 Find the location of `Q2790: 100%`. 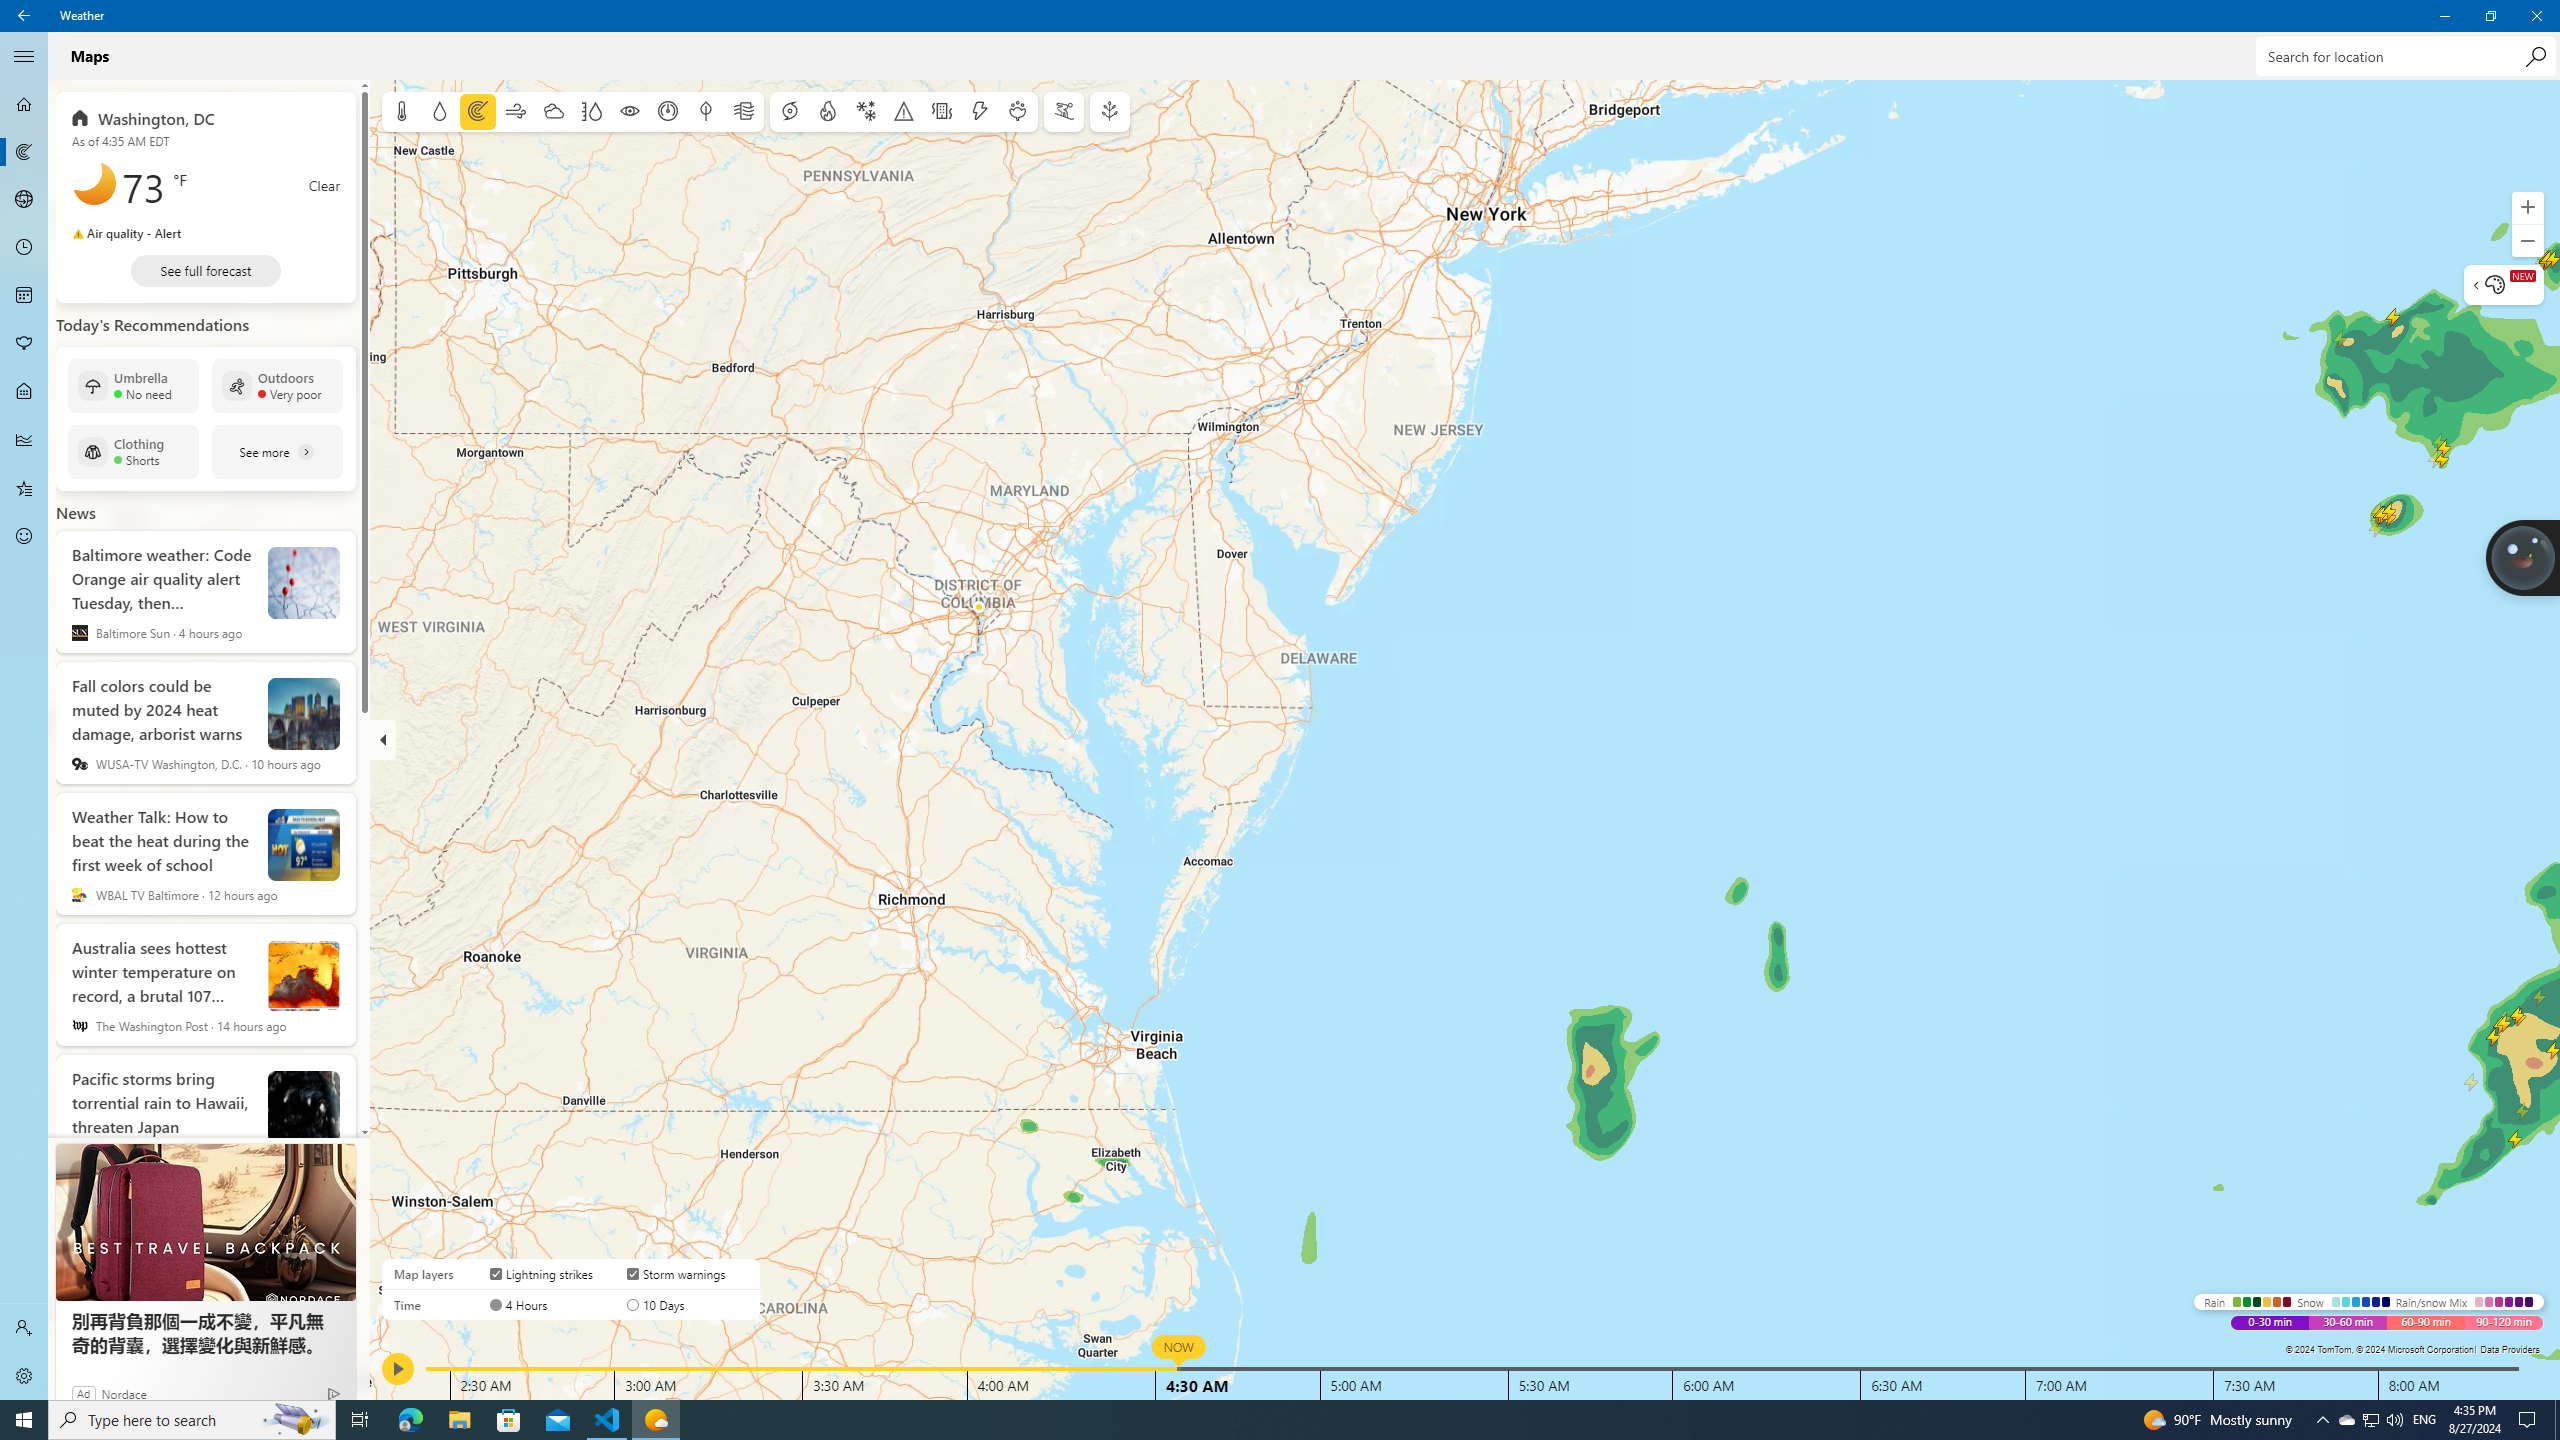

Q2790: 100% is located at coordinates (2394, 1420).